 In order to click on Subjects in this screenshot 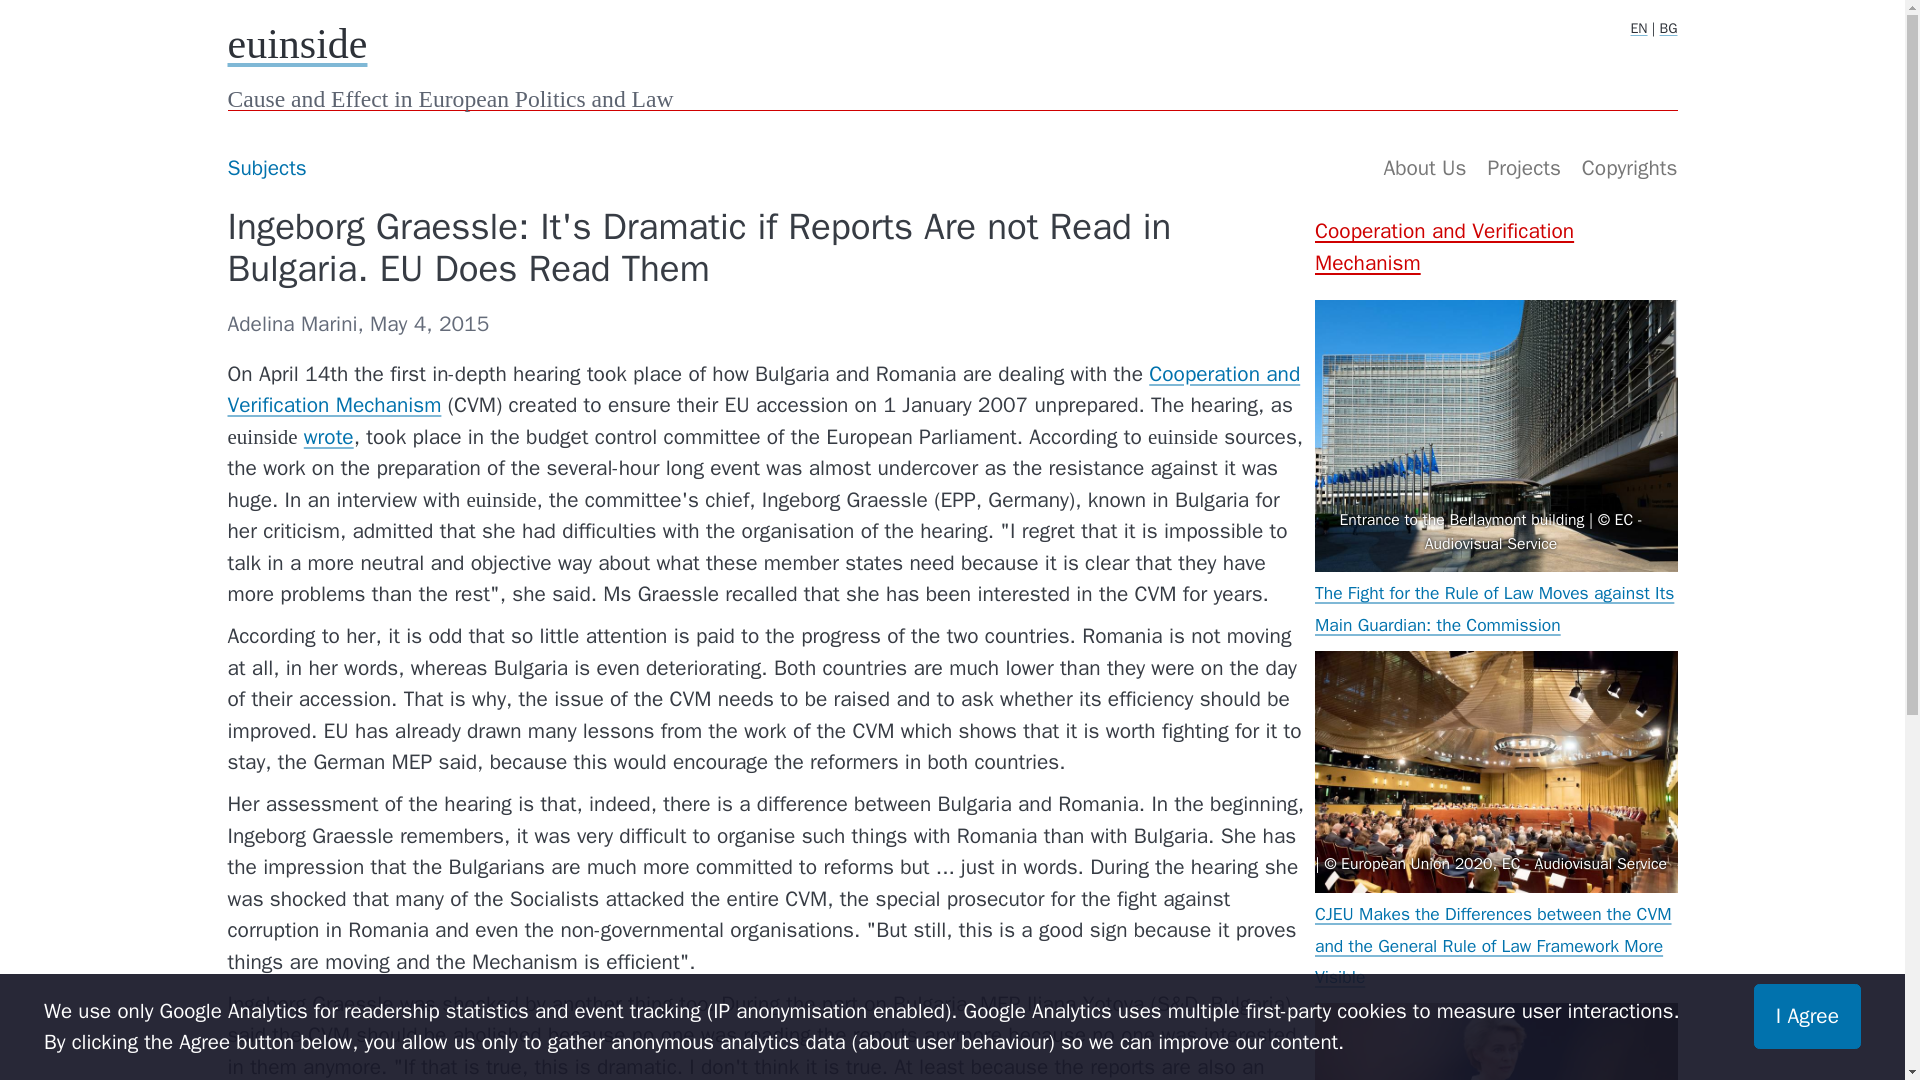, I will do `click(266, 168)`.